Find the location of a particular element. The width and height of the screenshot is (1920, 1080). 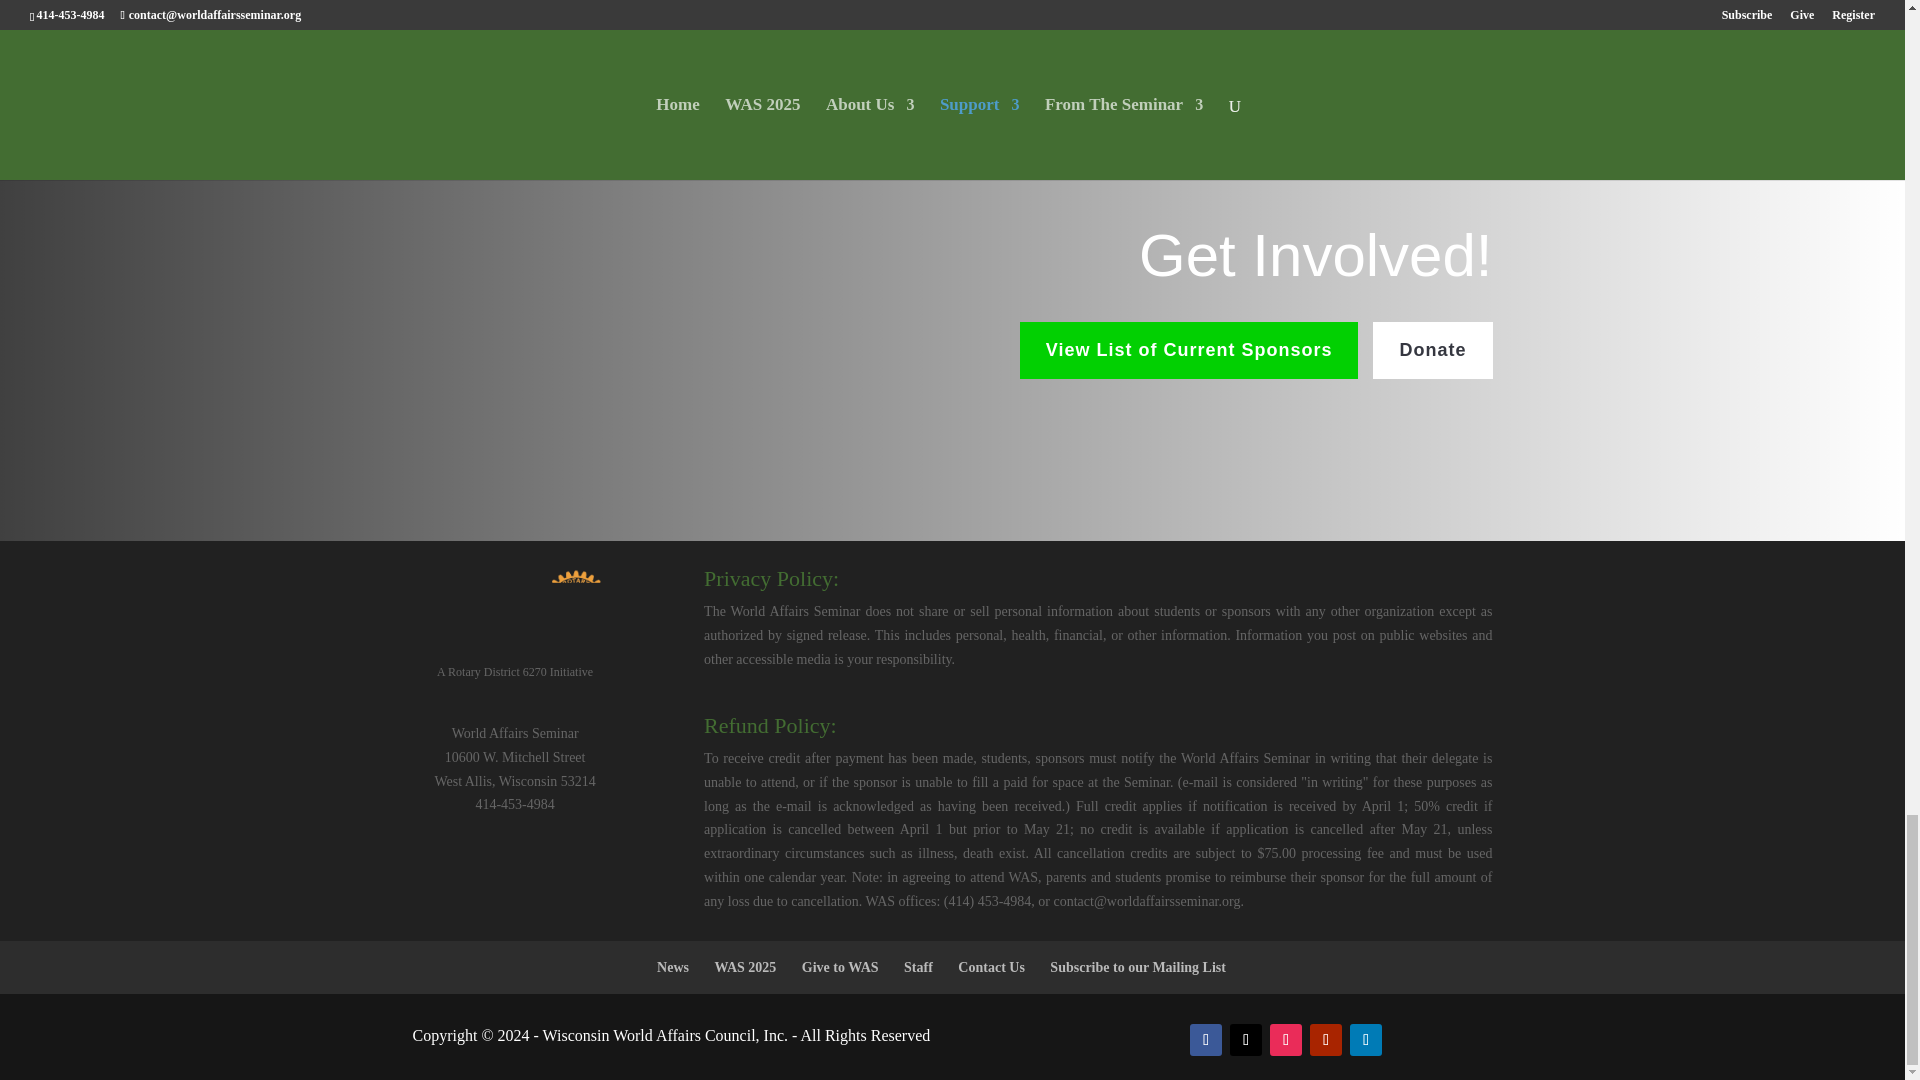

Follow on Youtube is located at coordinates (1326, 1040).